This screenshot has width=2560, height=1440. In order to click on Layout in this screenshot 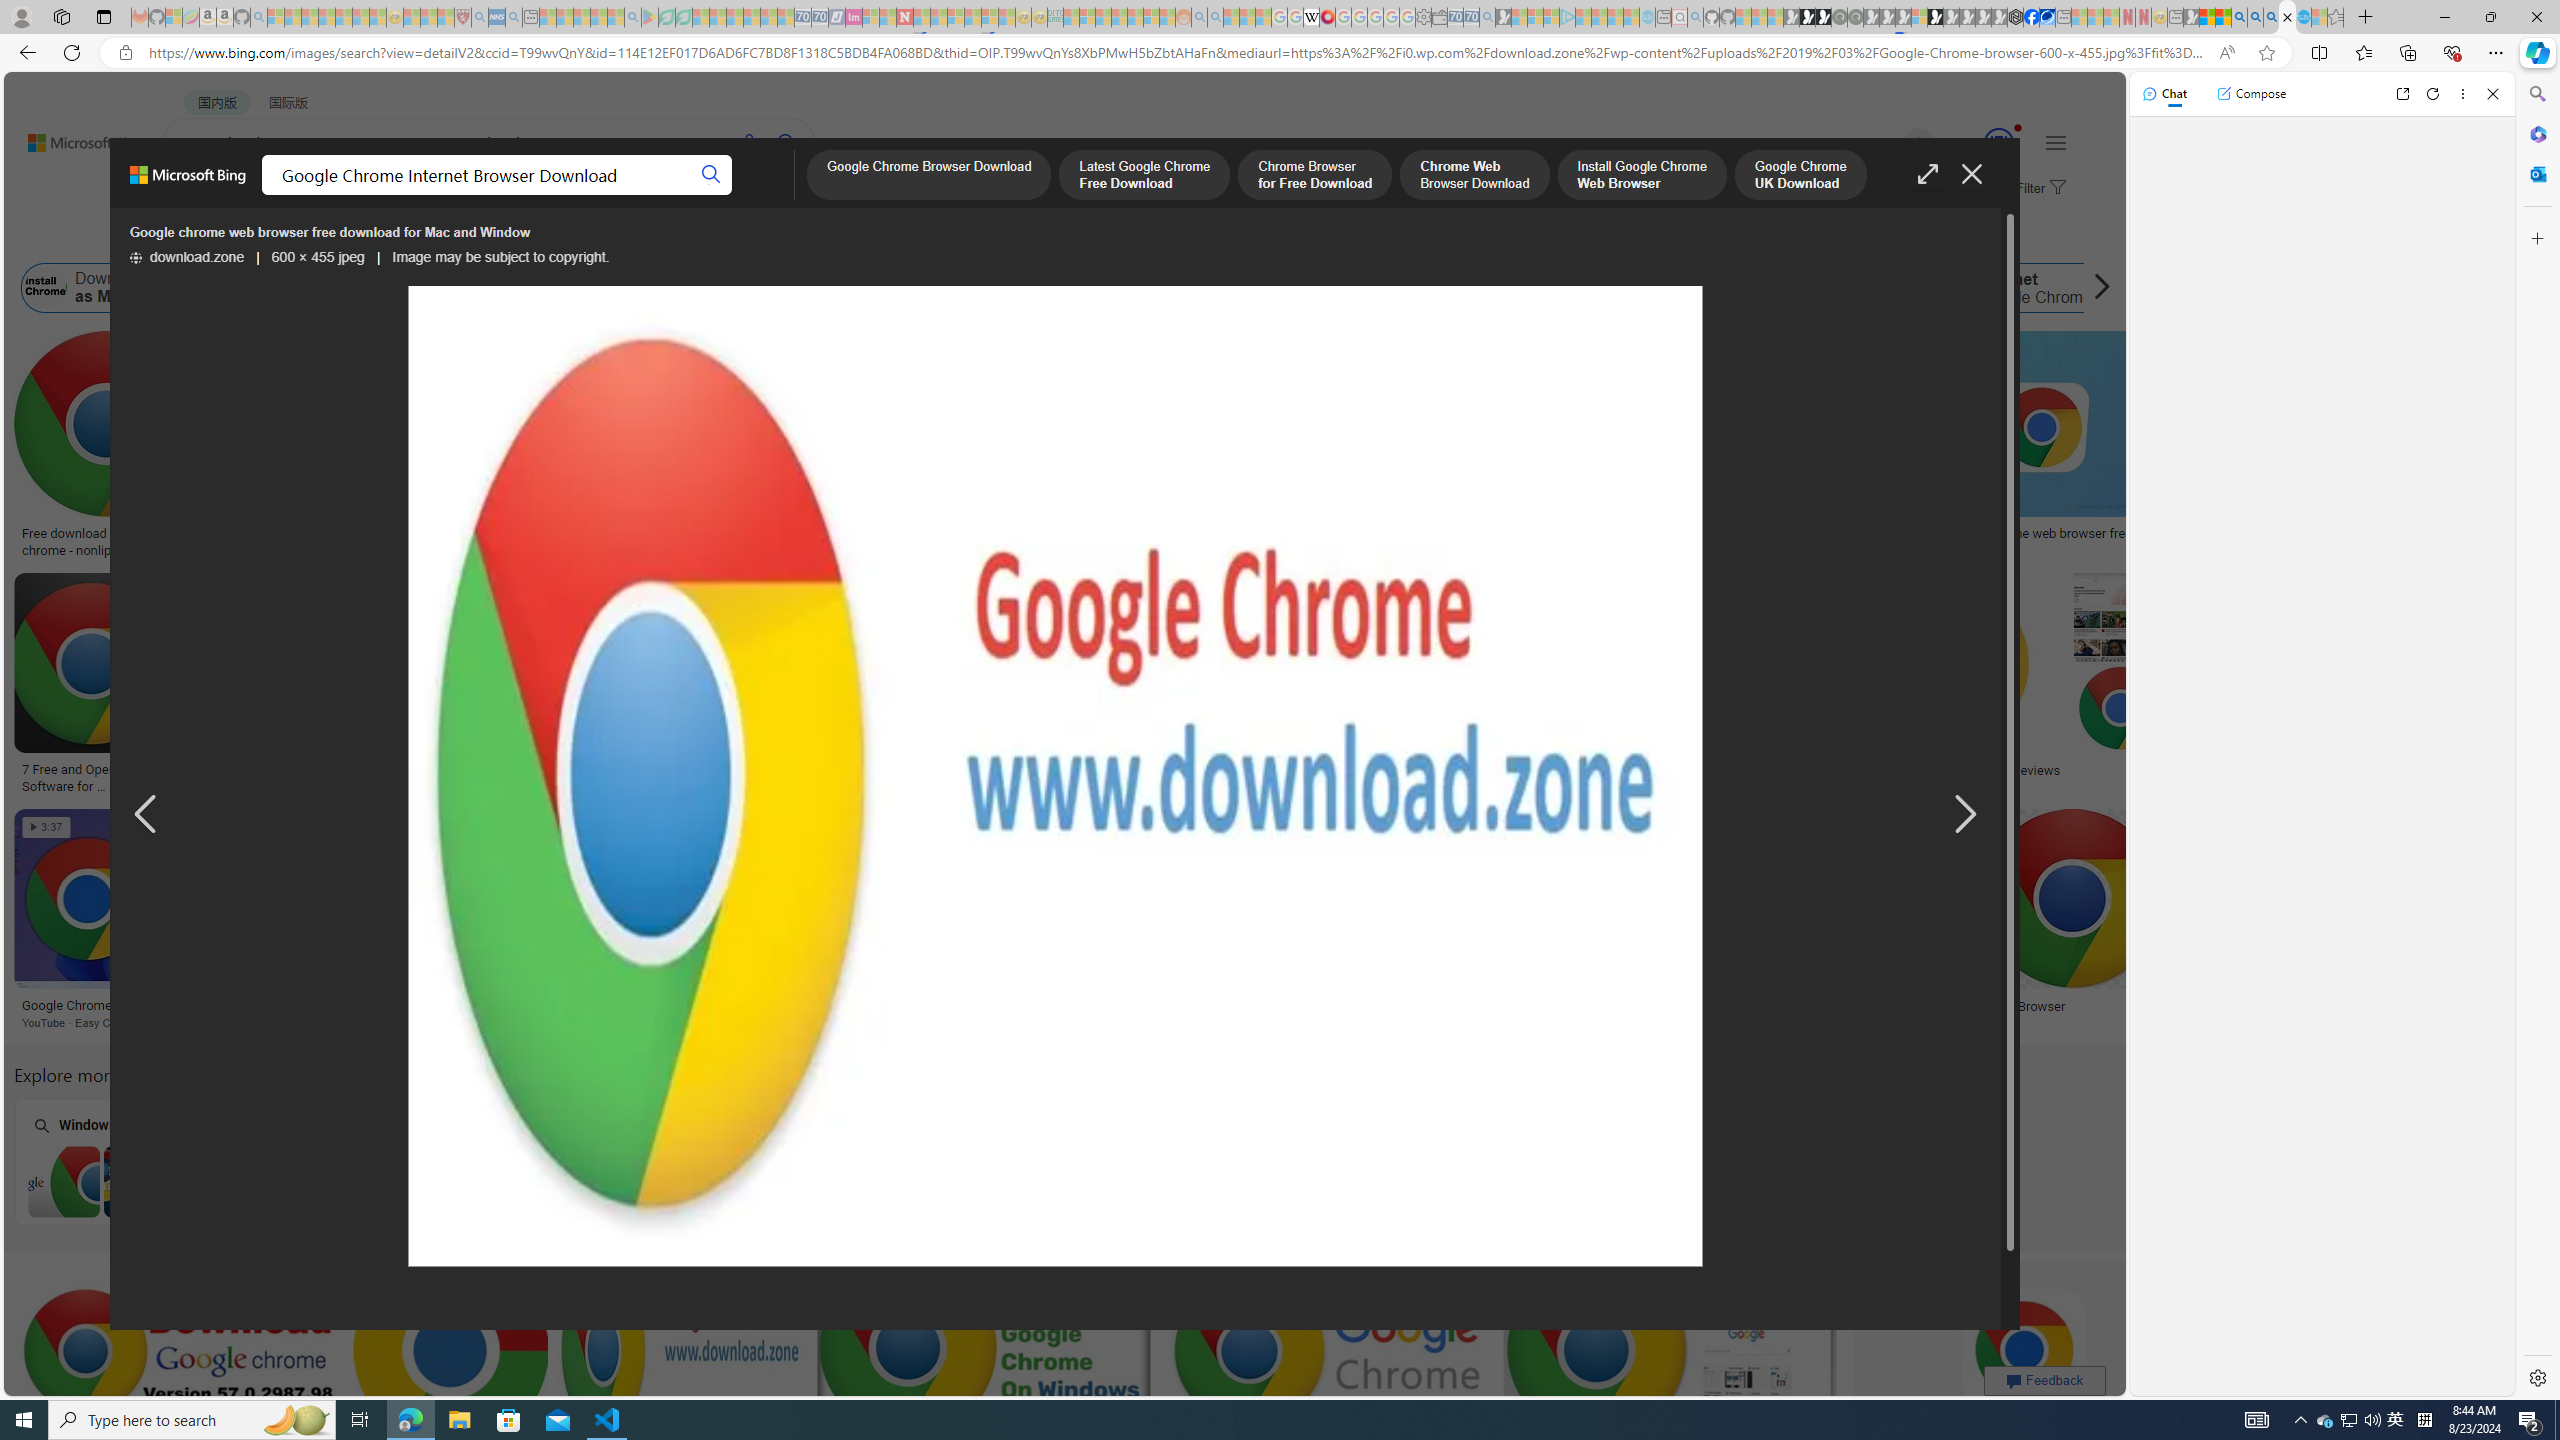, I will do `click(444, 238)`.